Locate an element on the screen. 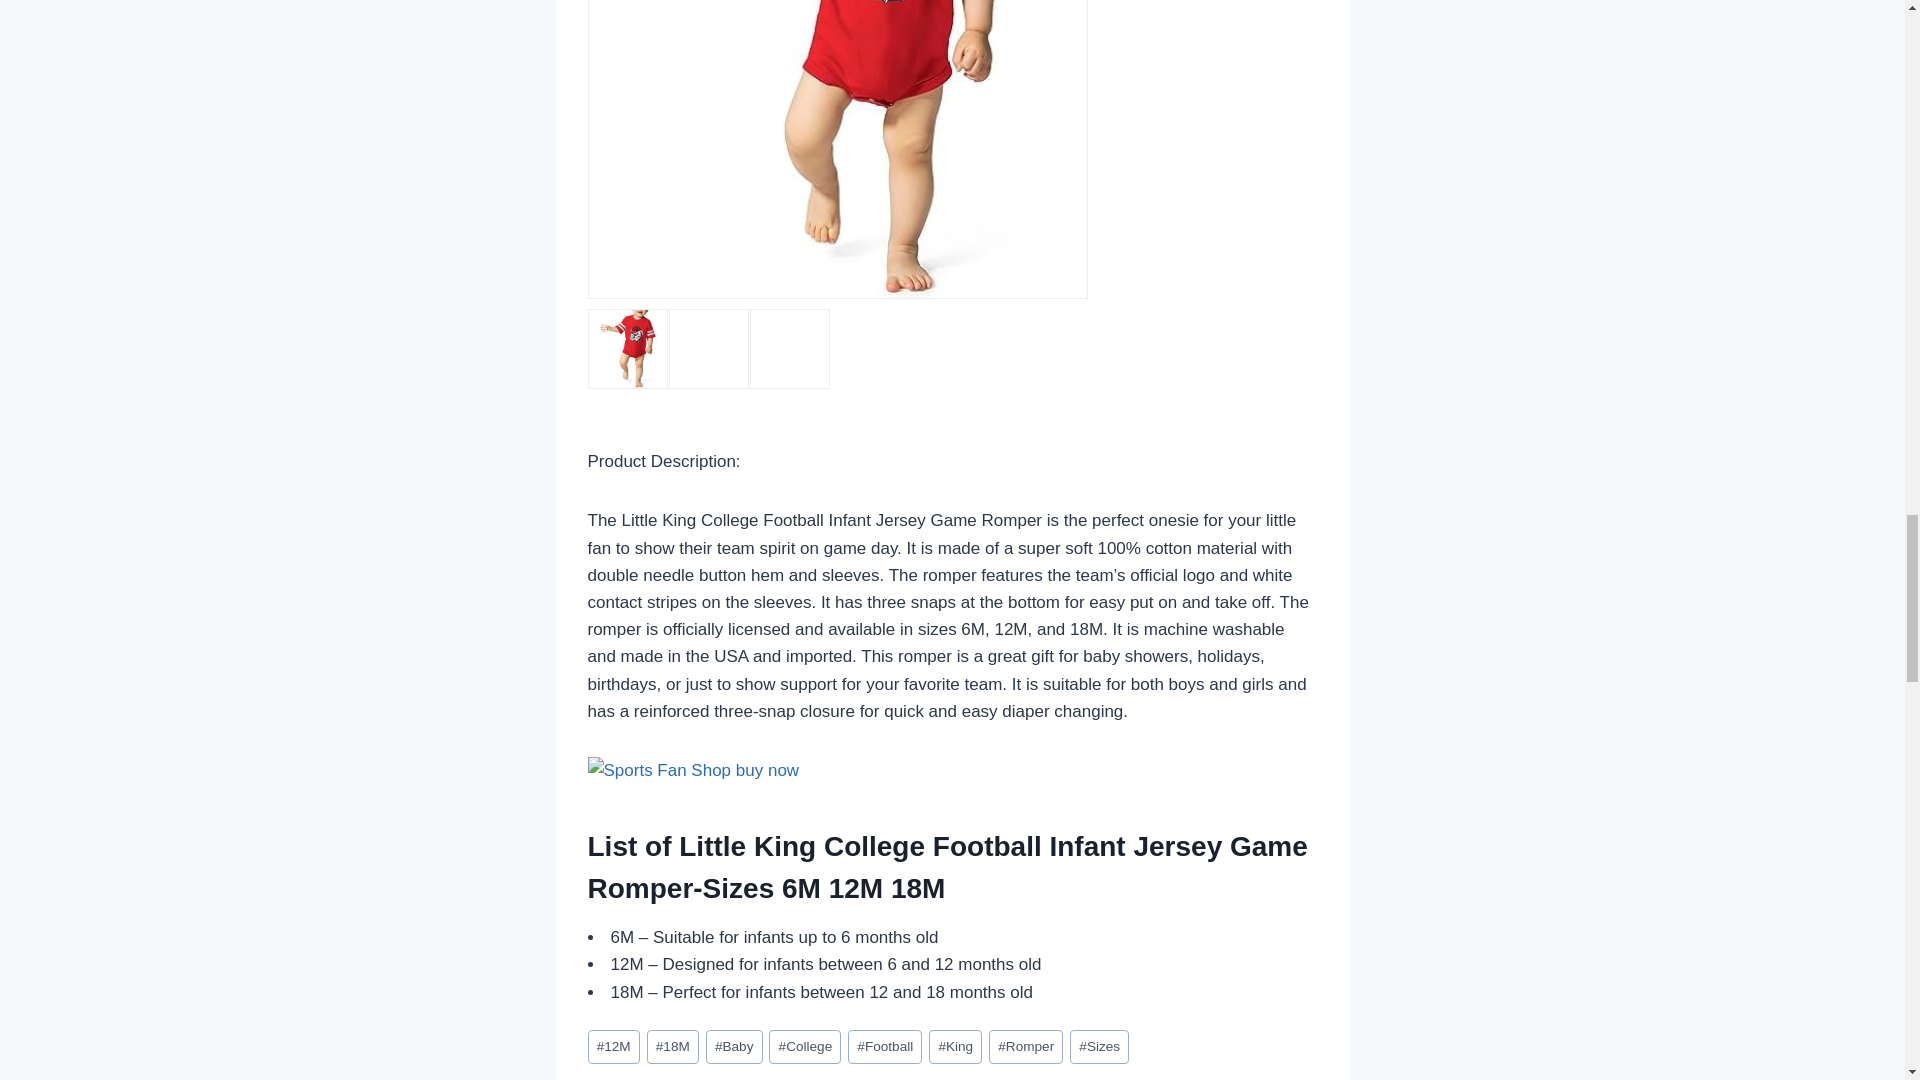 This screenshot has height=1080, width=1920. 12M is located at coordinates (613, 1047).